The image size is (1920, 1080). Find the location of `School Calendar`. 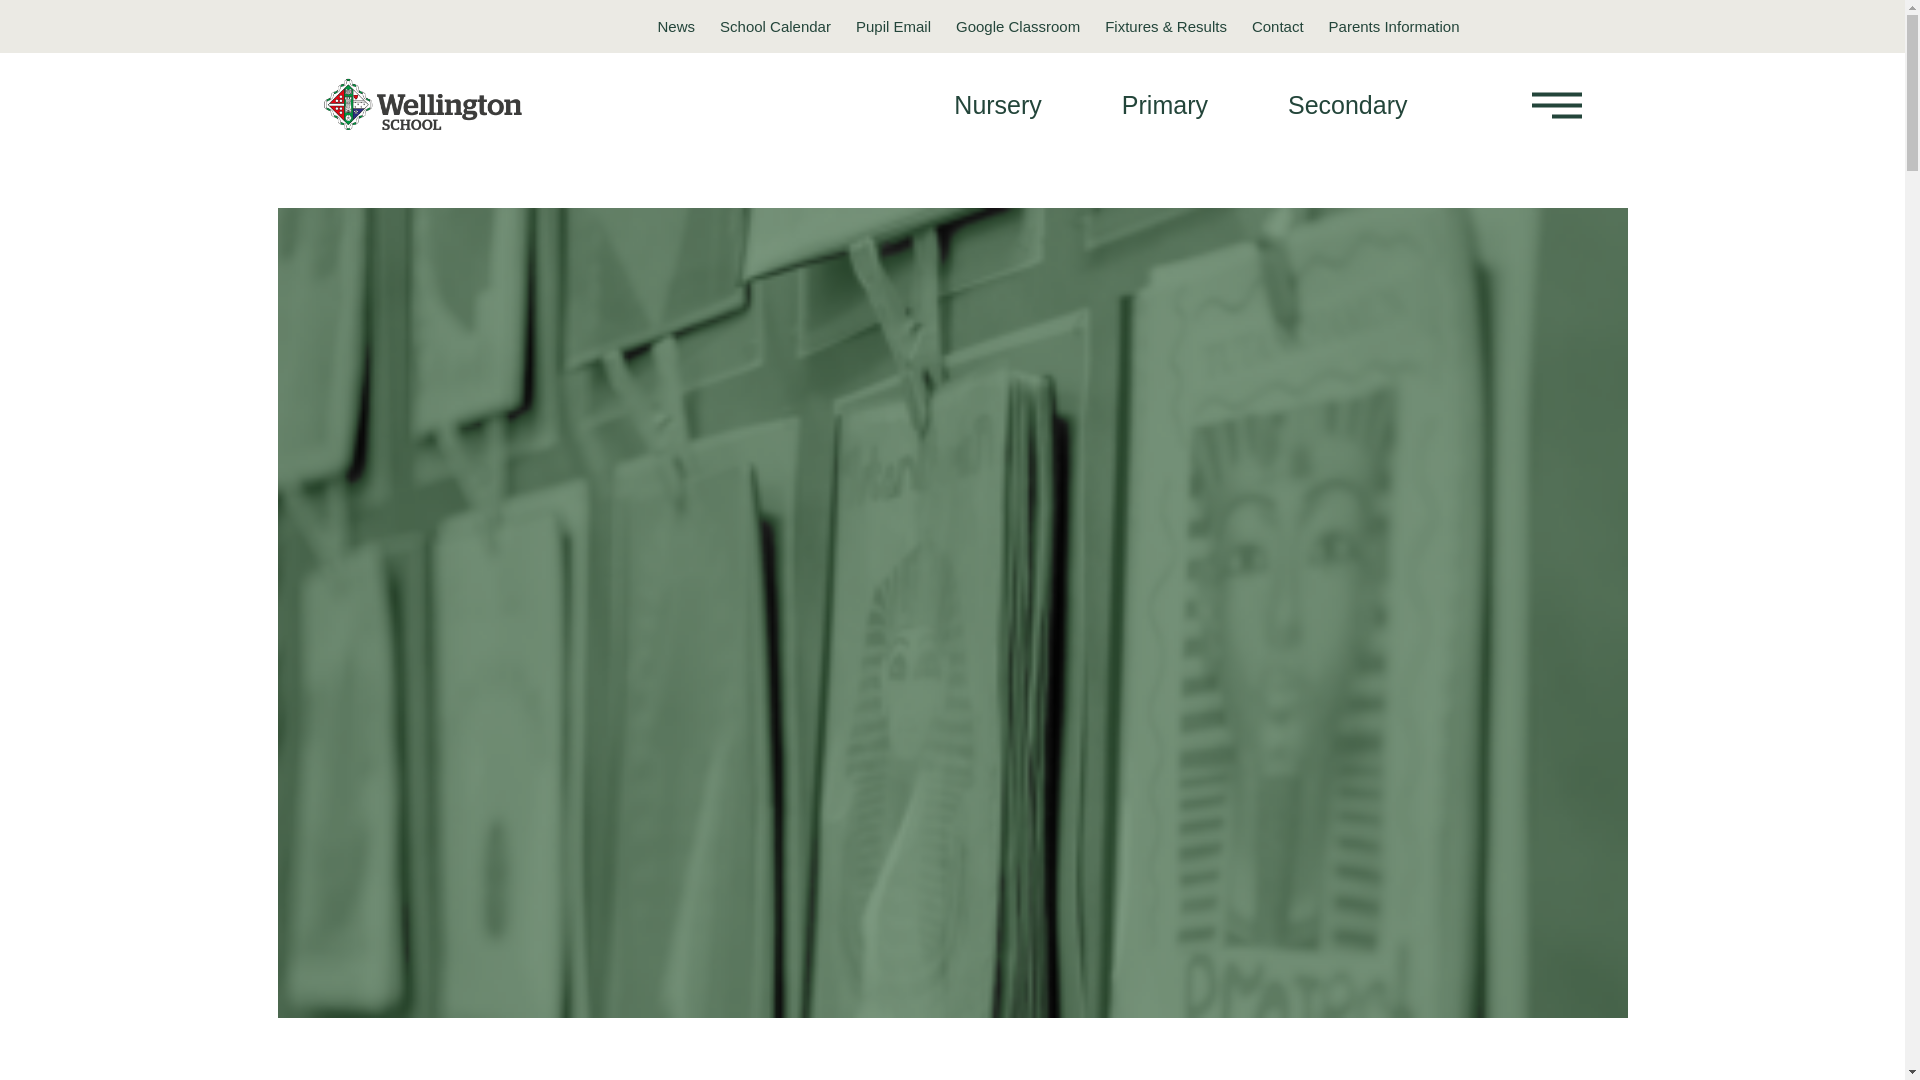

School Calendar is located at coordinates (776, 26).